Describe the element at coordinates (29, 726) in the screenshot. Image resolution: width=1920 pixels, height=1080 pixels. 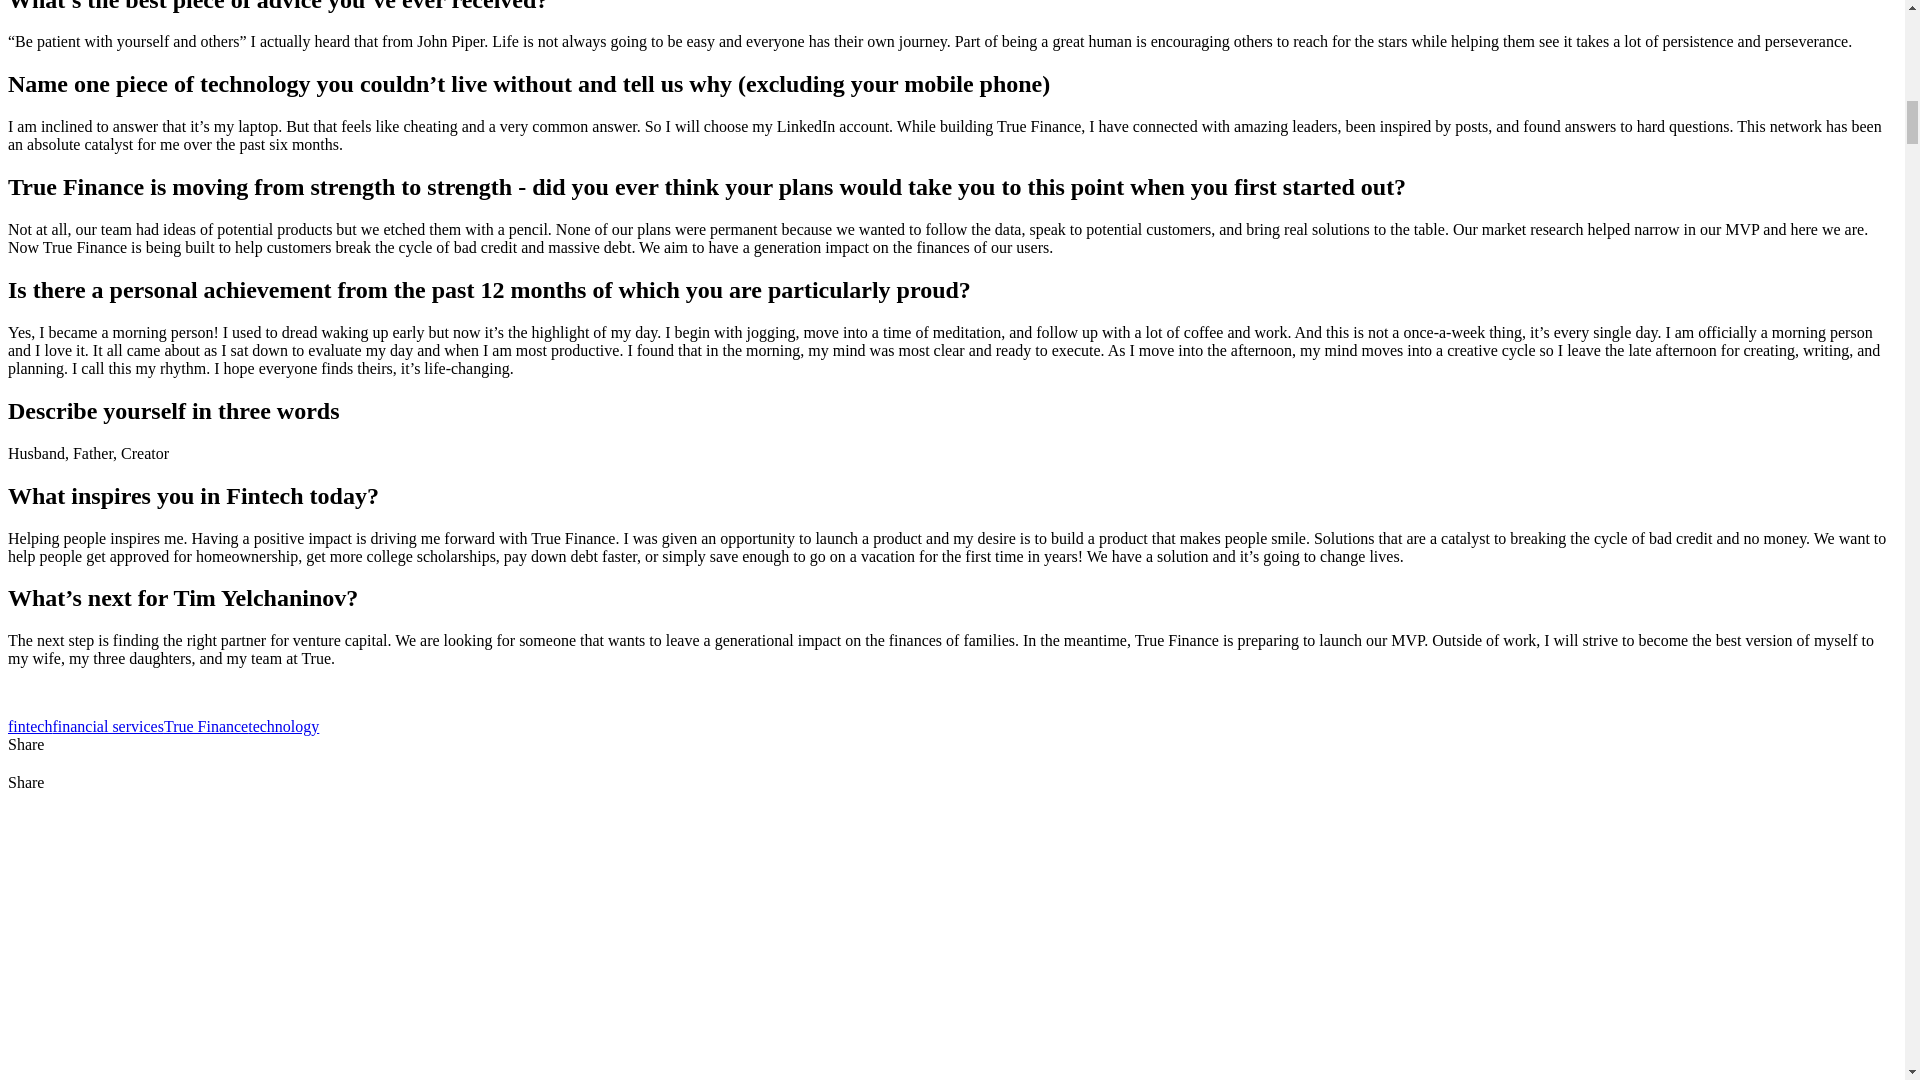
I see `fintech` at that location.